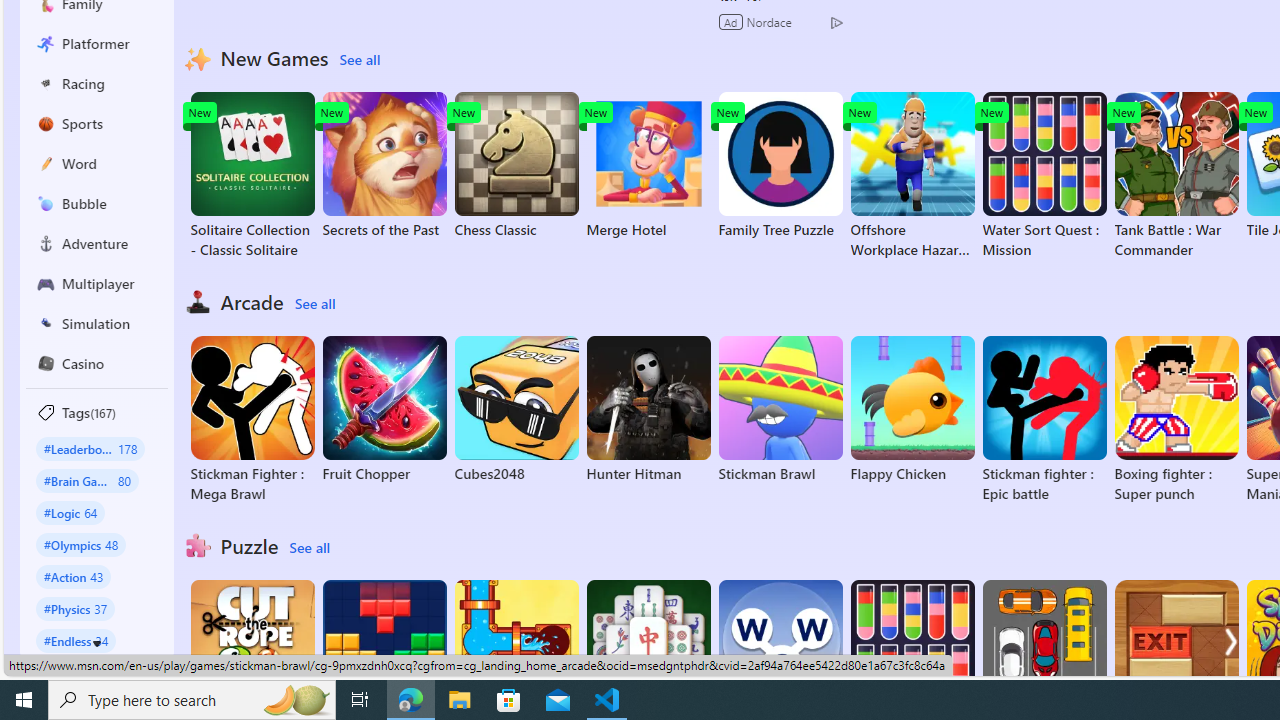  What do you see at coordinates (780, 410) in the screenshot?
I see `Stickman Brawl` at bounding box center [780, 410].